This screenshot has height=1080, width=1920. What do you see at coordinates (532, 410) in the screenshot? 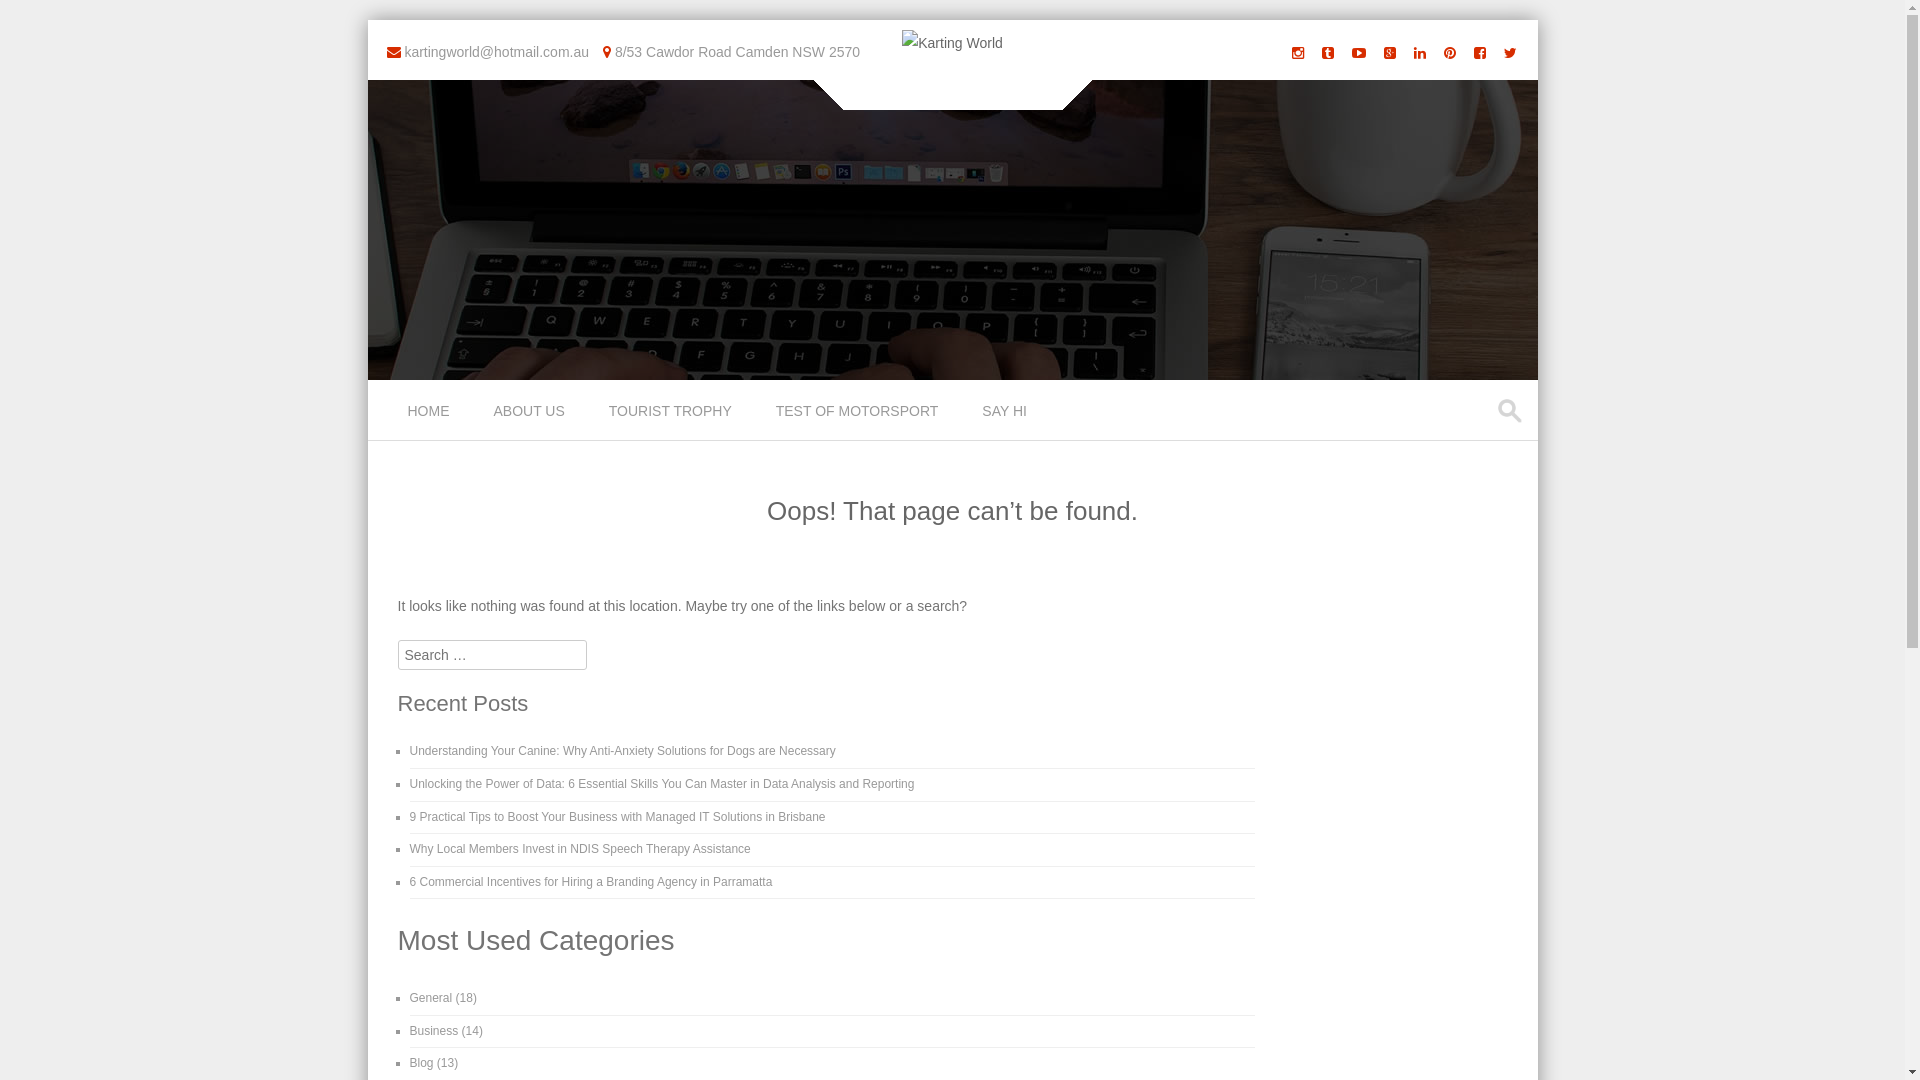
I see `ABOUT US` at bounding box center [532, 410].